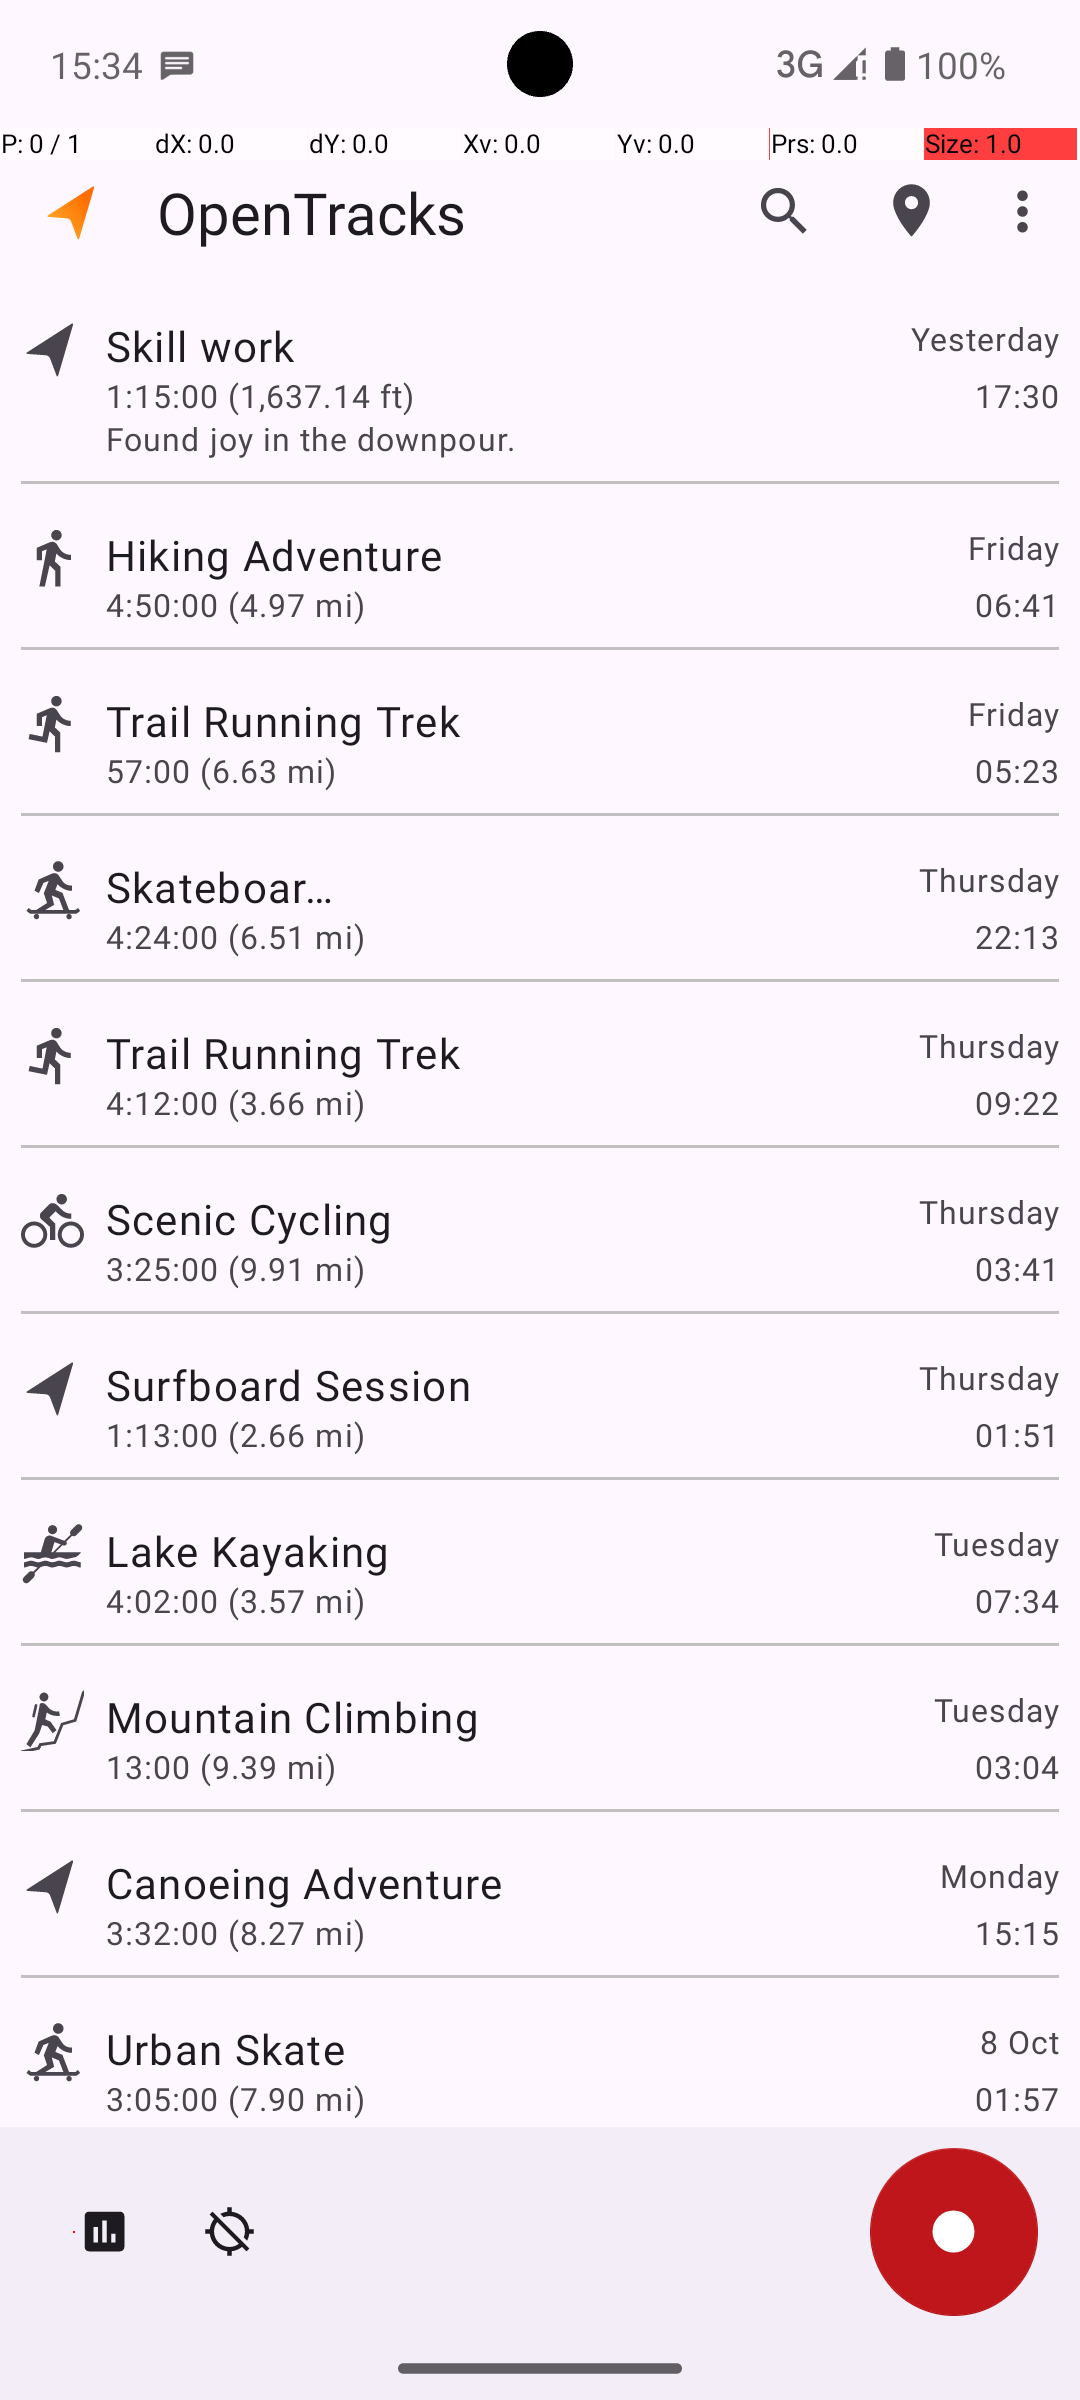 The height and width of the screenshot is (2400, 1080). I want to click on Found joy in the downpour., so click(582, 438).